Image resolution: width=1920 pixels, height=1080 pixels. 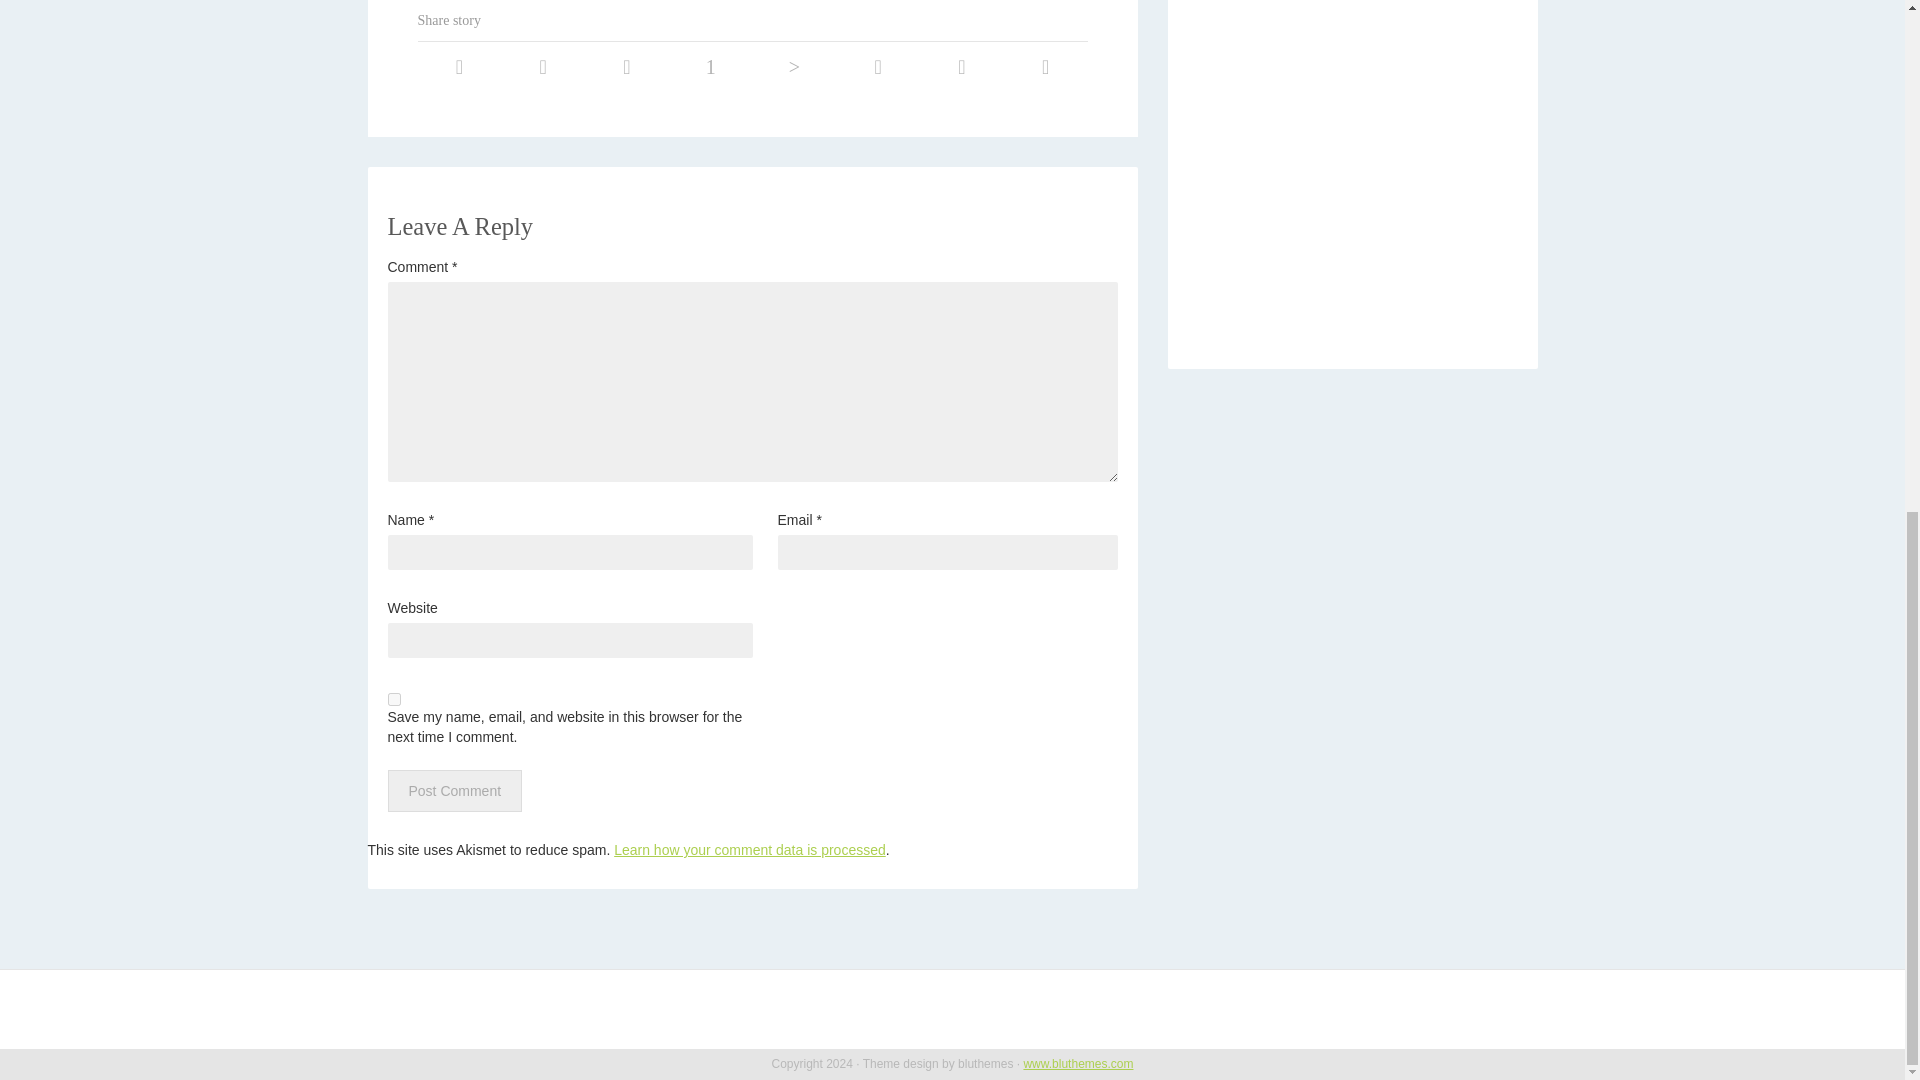 What do you see at coordinates (454, 791) in the screenshot?
I see `Post Comment` at bounding box center [454, 791].